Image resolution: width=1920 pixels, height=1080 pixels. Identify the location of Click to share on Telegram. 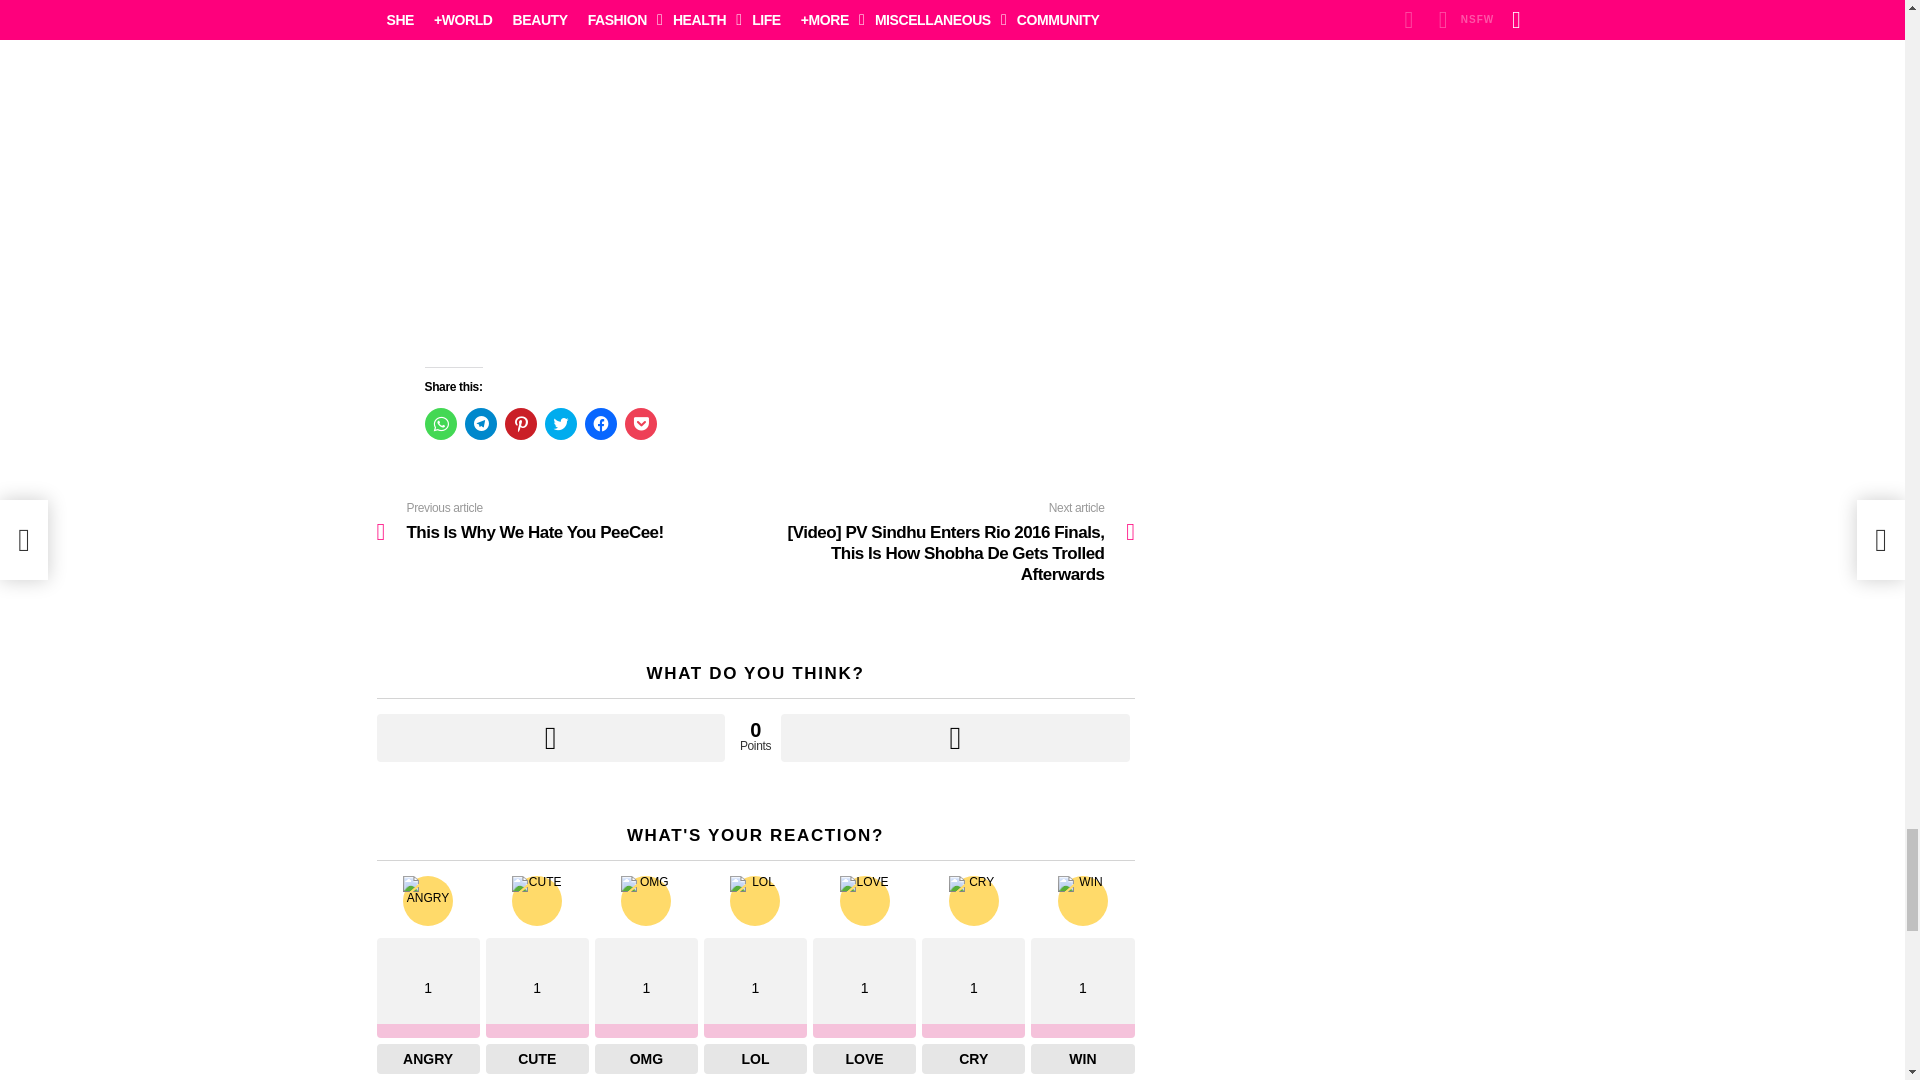
(480, 424).